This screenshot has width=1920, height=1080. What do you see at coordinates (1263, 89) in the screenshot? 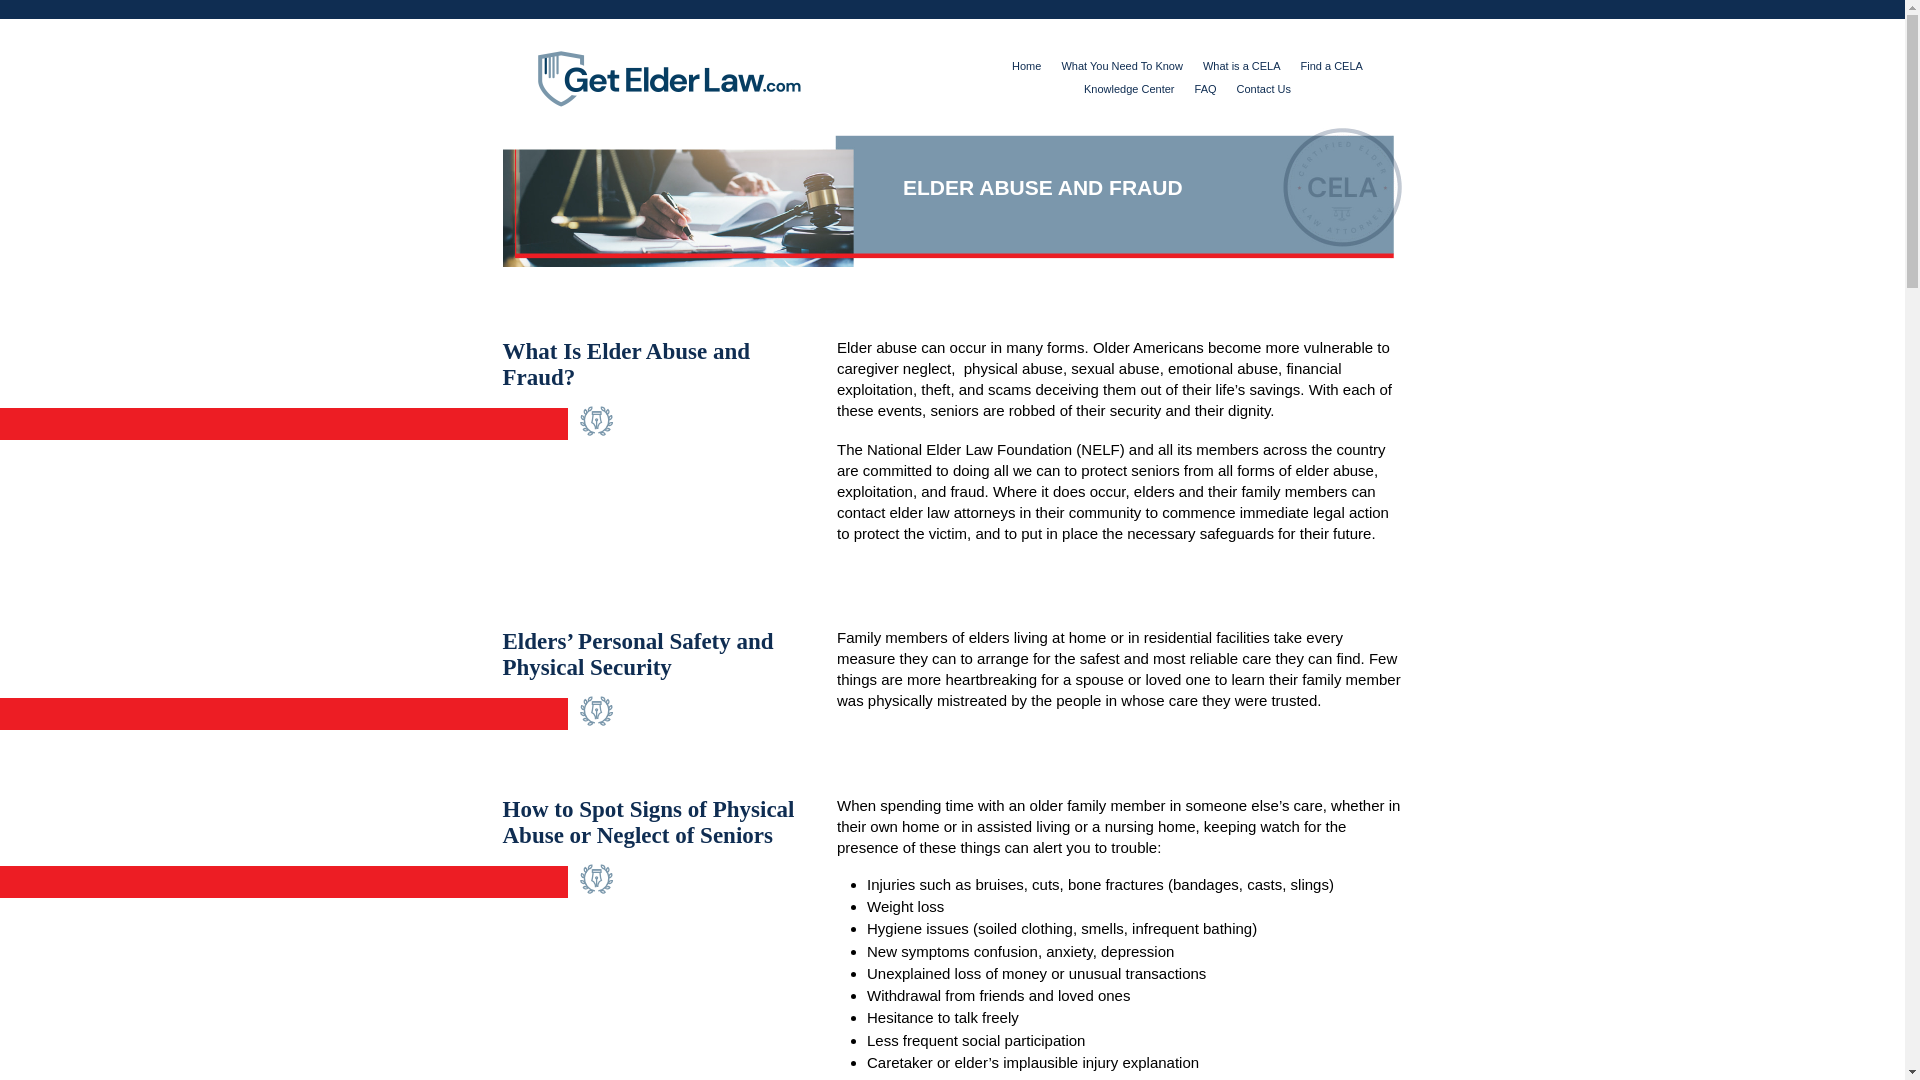
I see `Contact Us` at bounding box center [1263, 89].